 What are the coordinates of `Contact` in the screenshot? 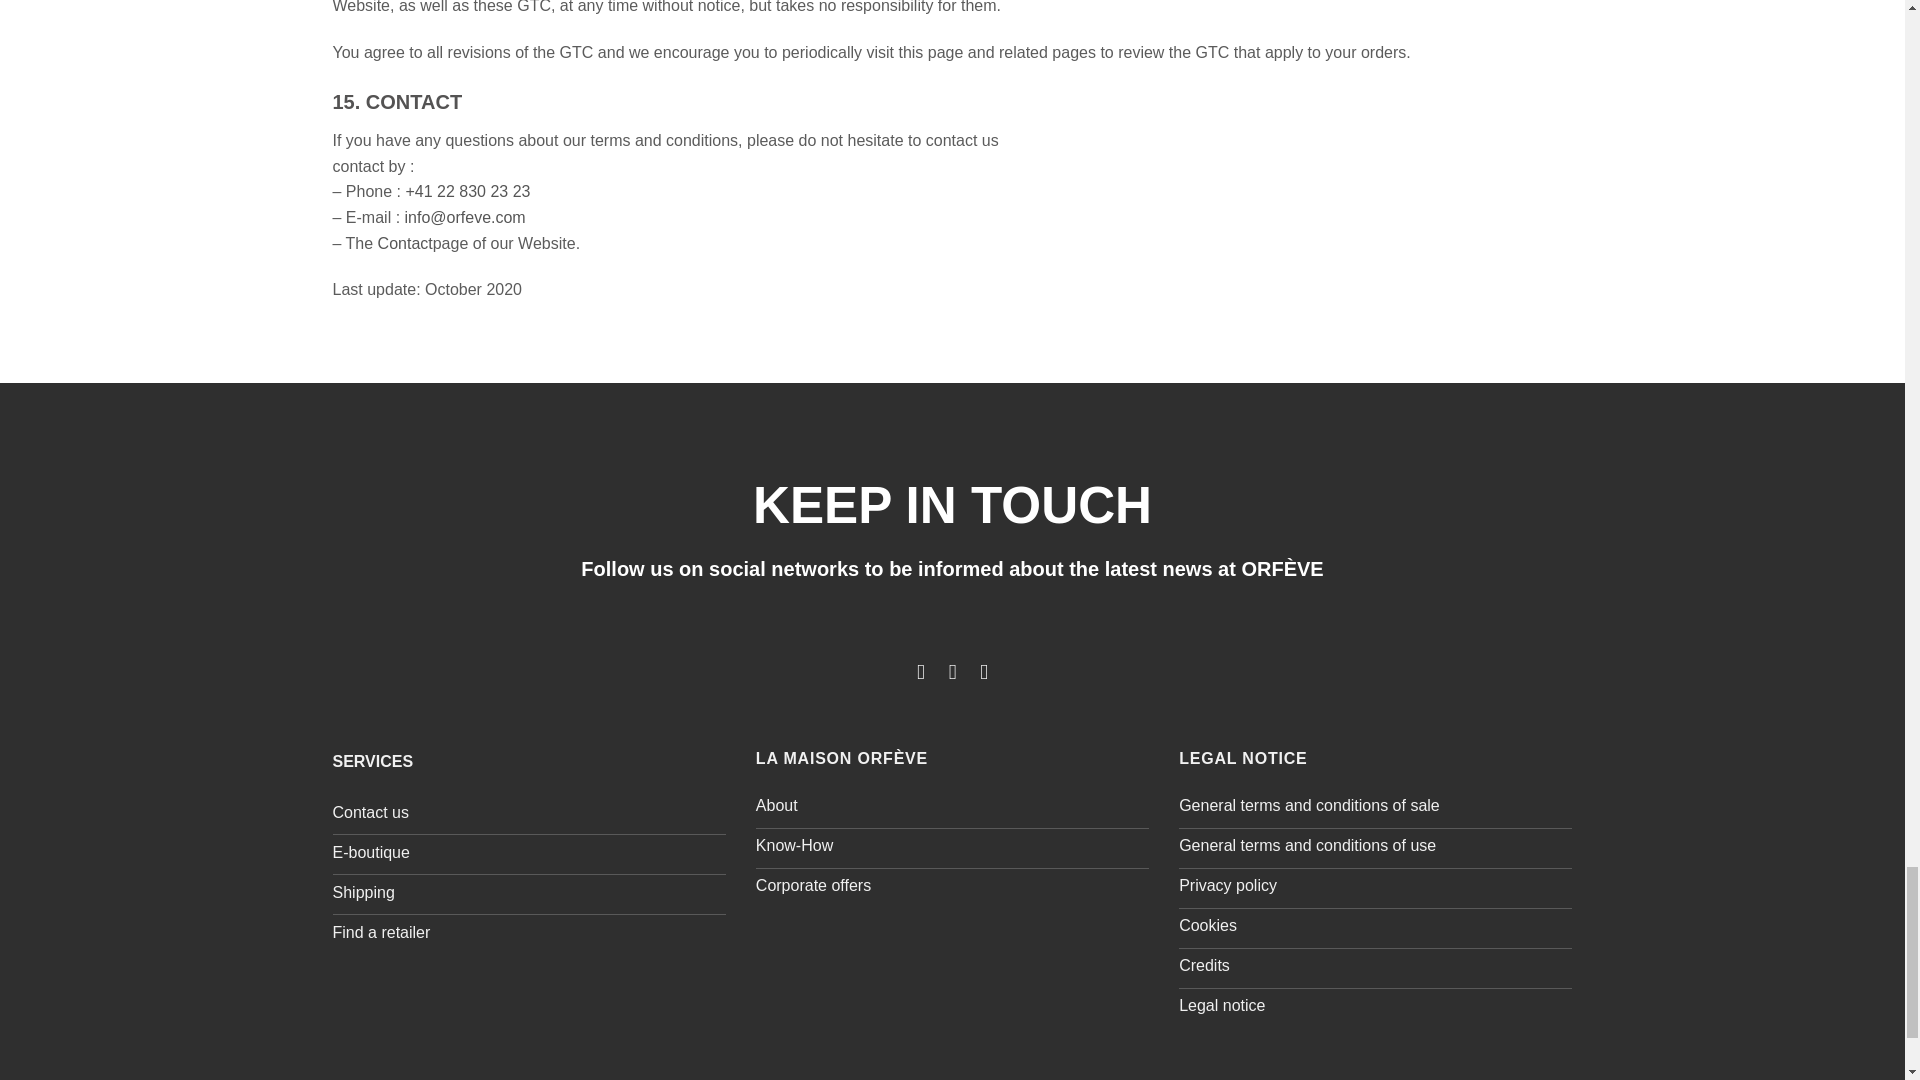 It's located at (406, 243).